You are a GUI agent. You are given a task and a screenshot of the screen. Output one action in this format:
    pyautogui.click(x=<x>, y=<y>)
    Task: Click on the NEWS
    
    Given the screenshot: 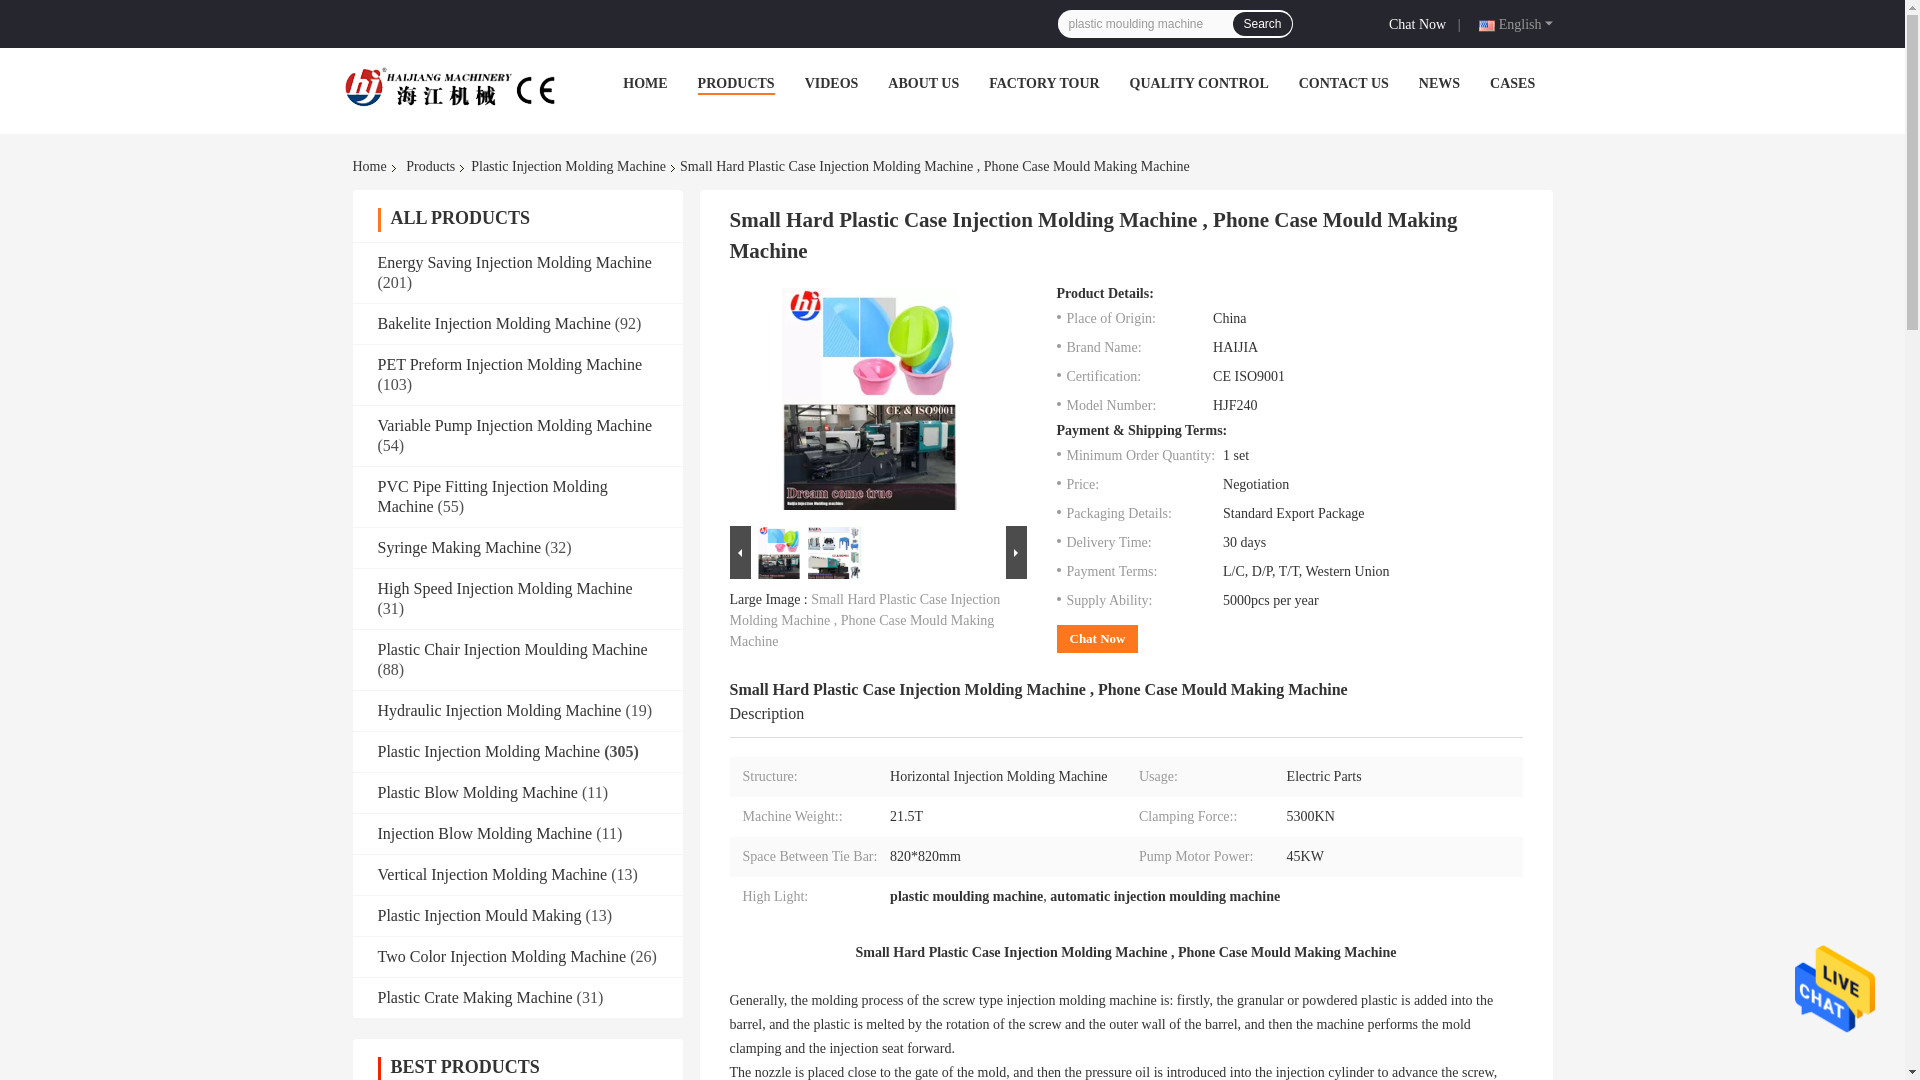 What is the action you would take?
    pyautogui.click(x=1438, y=82)
    